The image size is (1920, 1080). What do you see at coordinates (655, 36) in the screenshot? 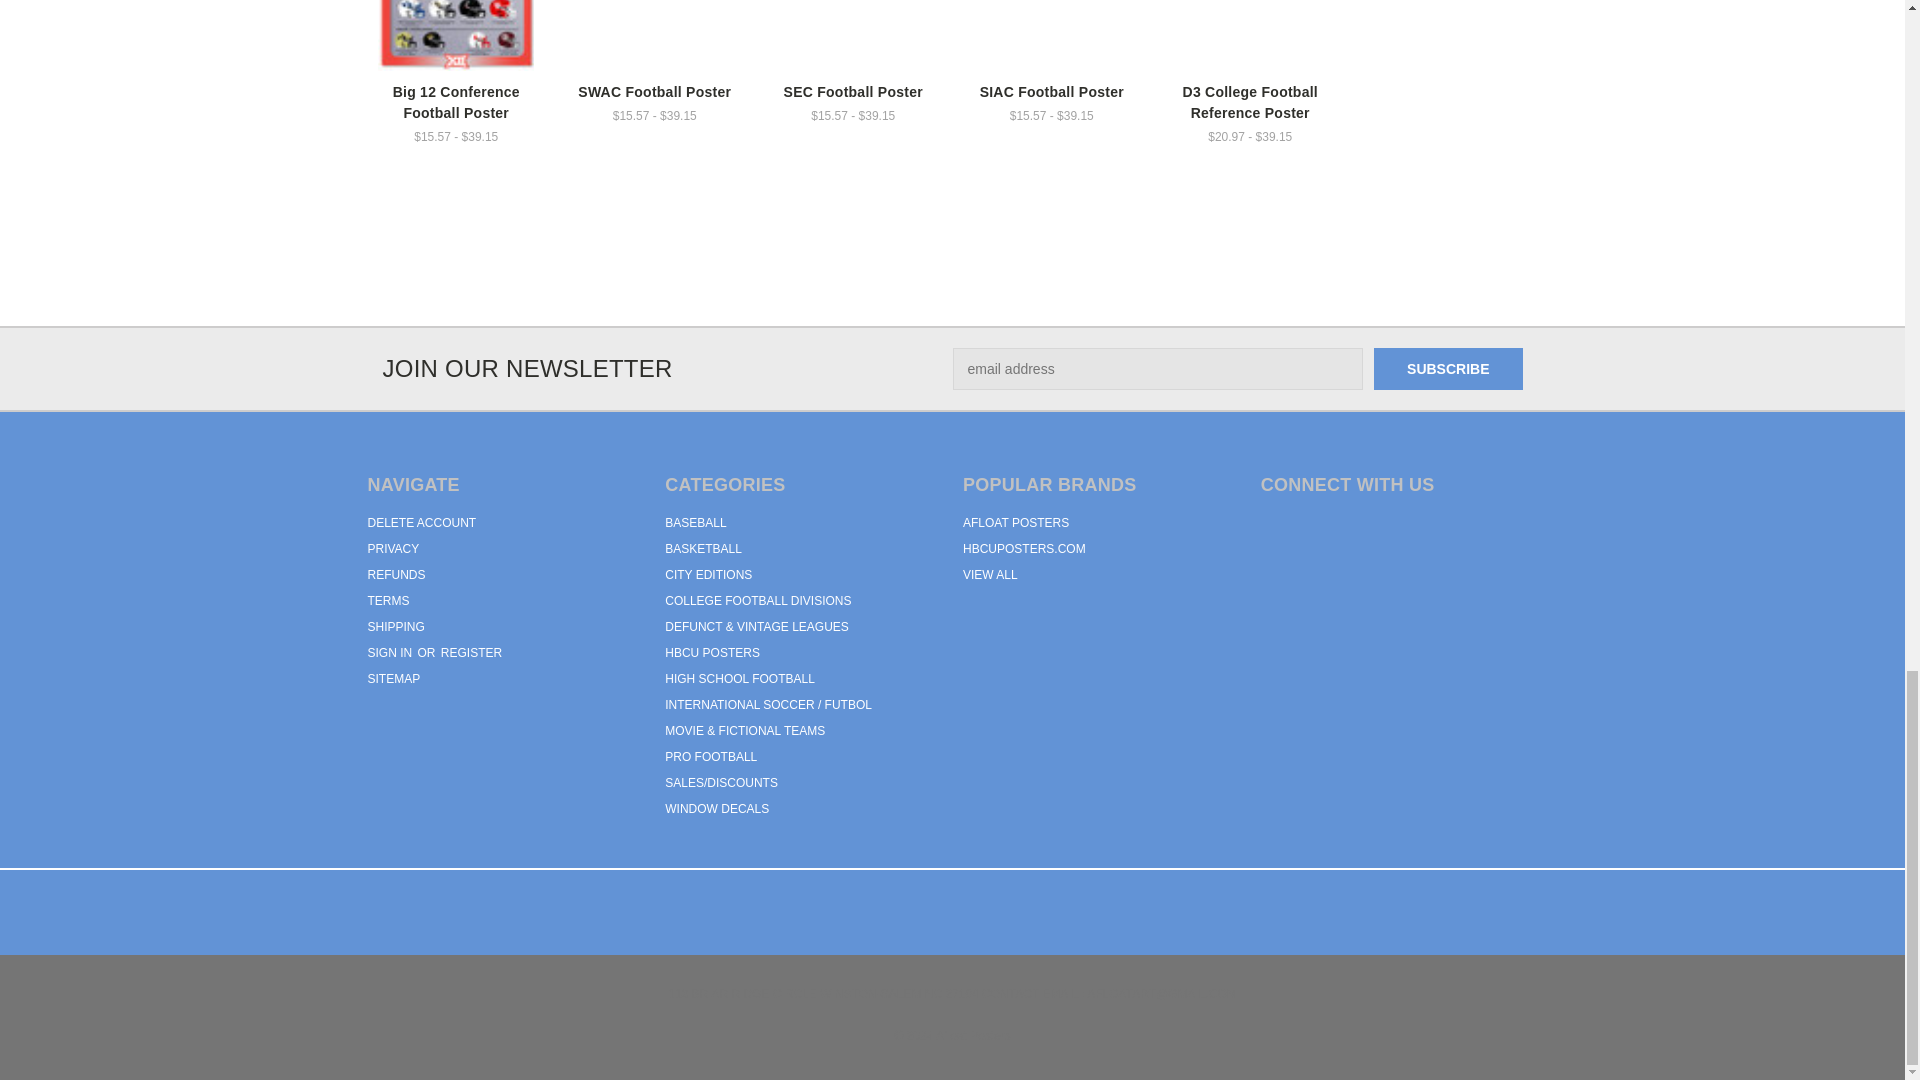
I see `SWAC Football Poster` at bounding box center [655, 36].